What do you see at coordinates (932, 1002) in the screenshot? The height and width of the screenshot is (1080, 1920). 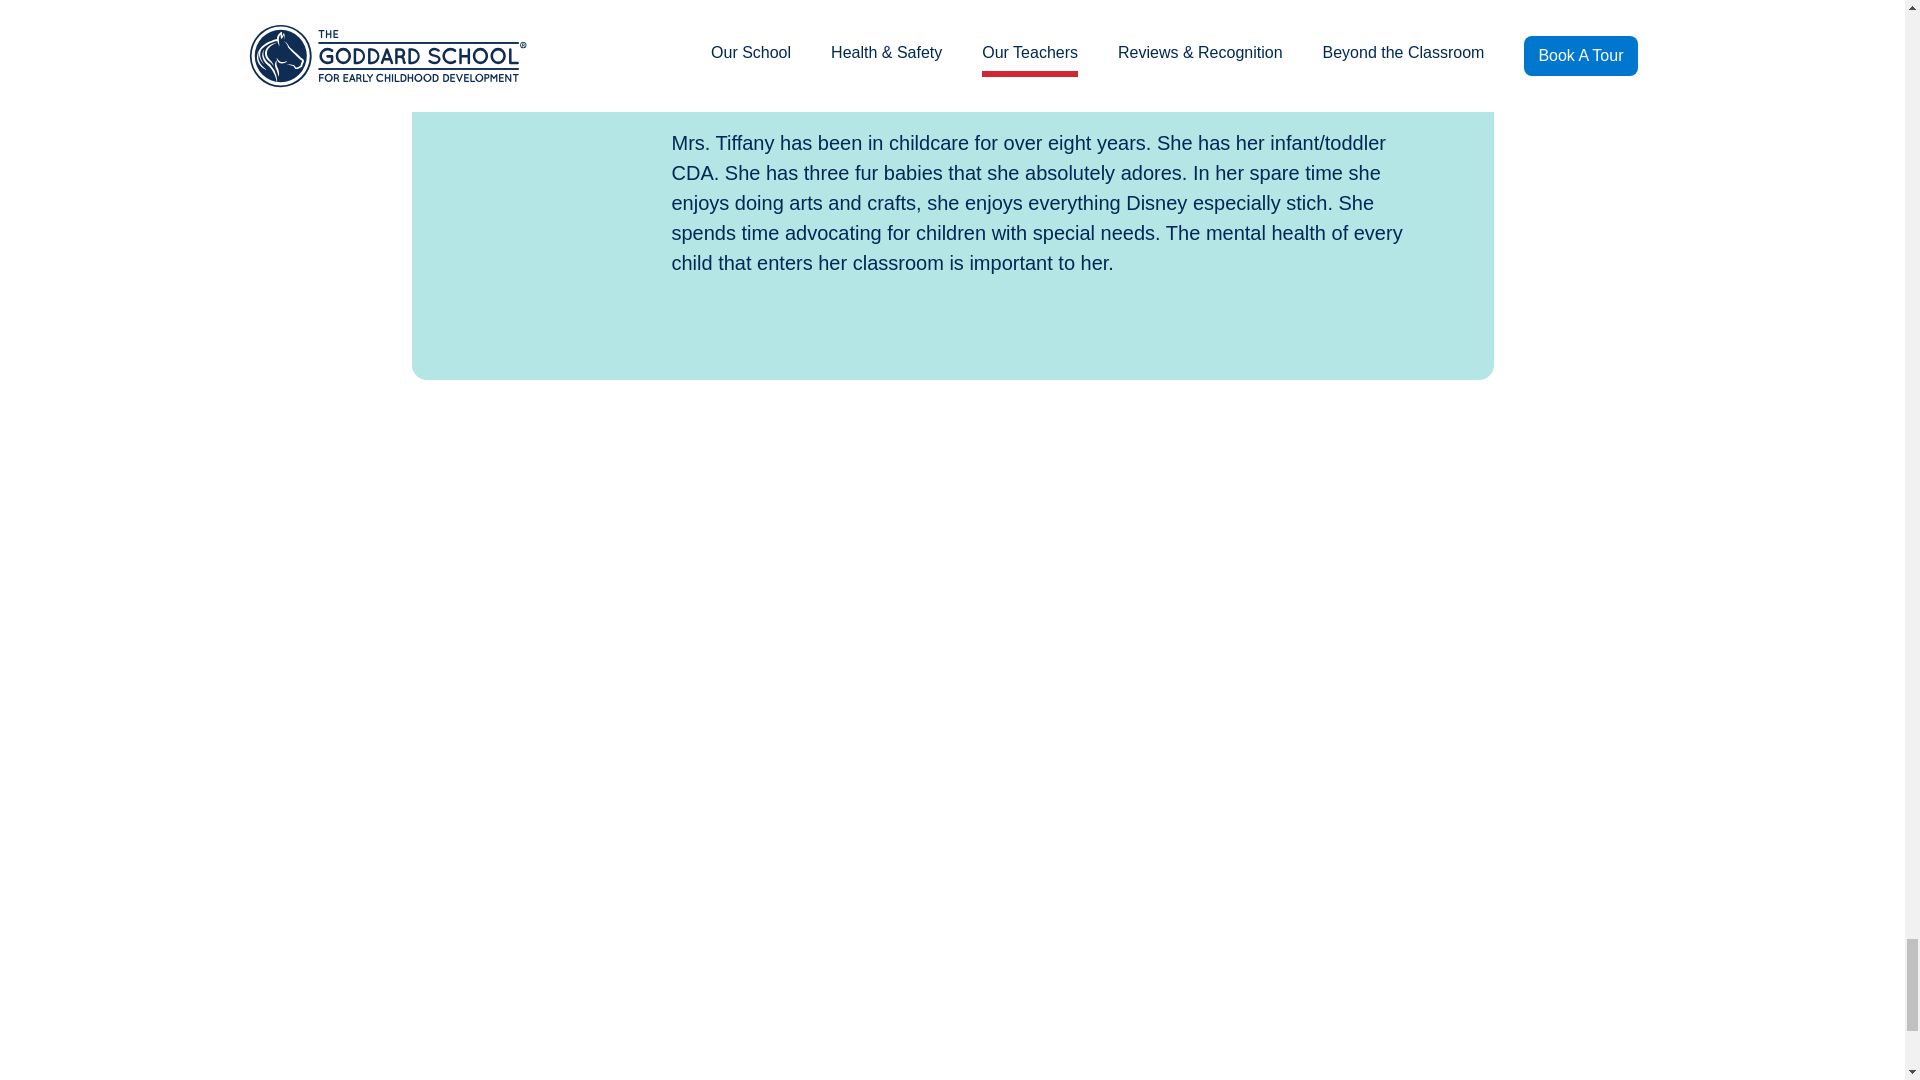 I see `Careers at GSL` at bounding box center [932, 1002].